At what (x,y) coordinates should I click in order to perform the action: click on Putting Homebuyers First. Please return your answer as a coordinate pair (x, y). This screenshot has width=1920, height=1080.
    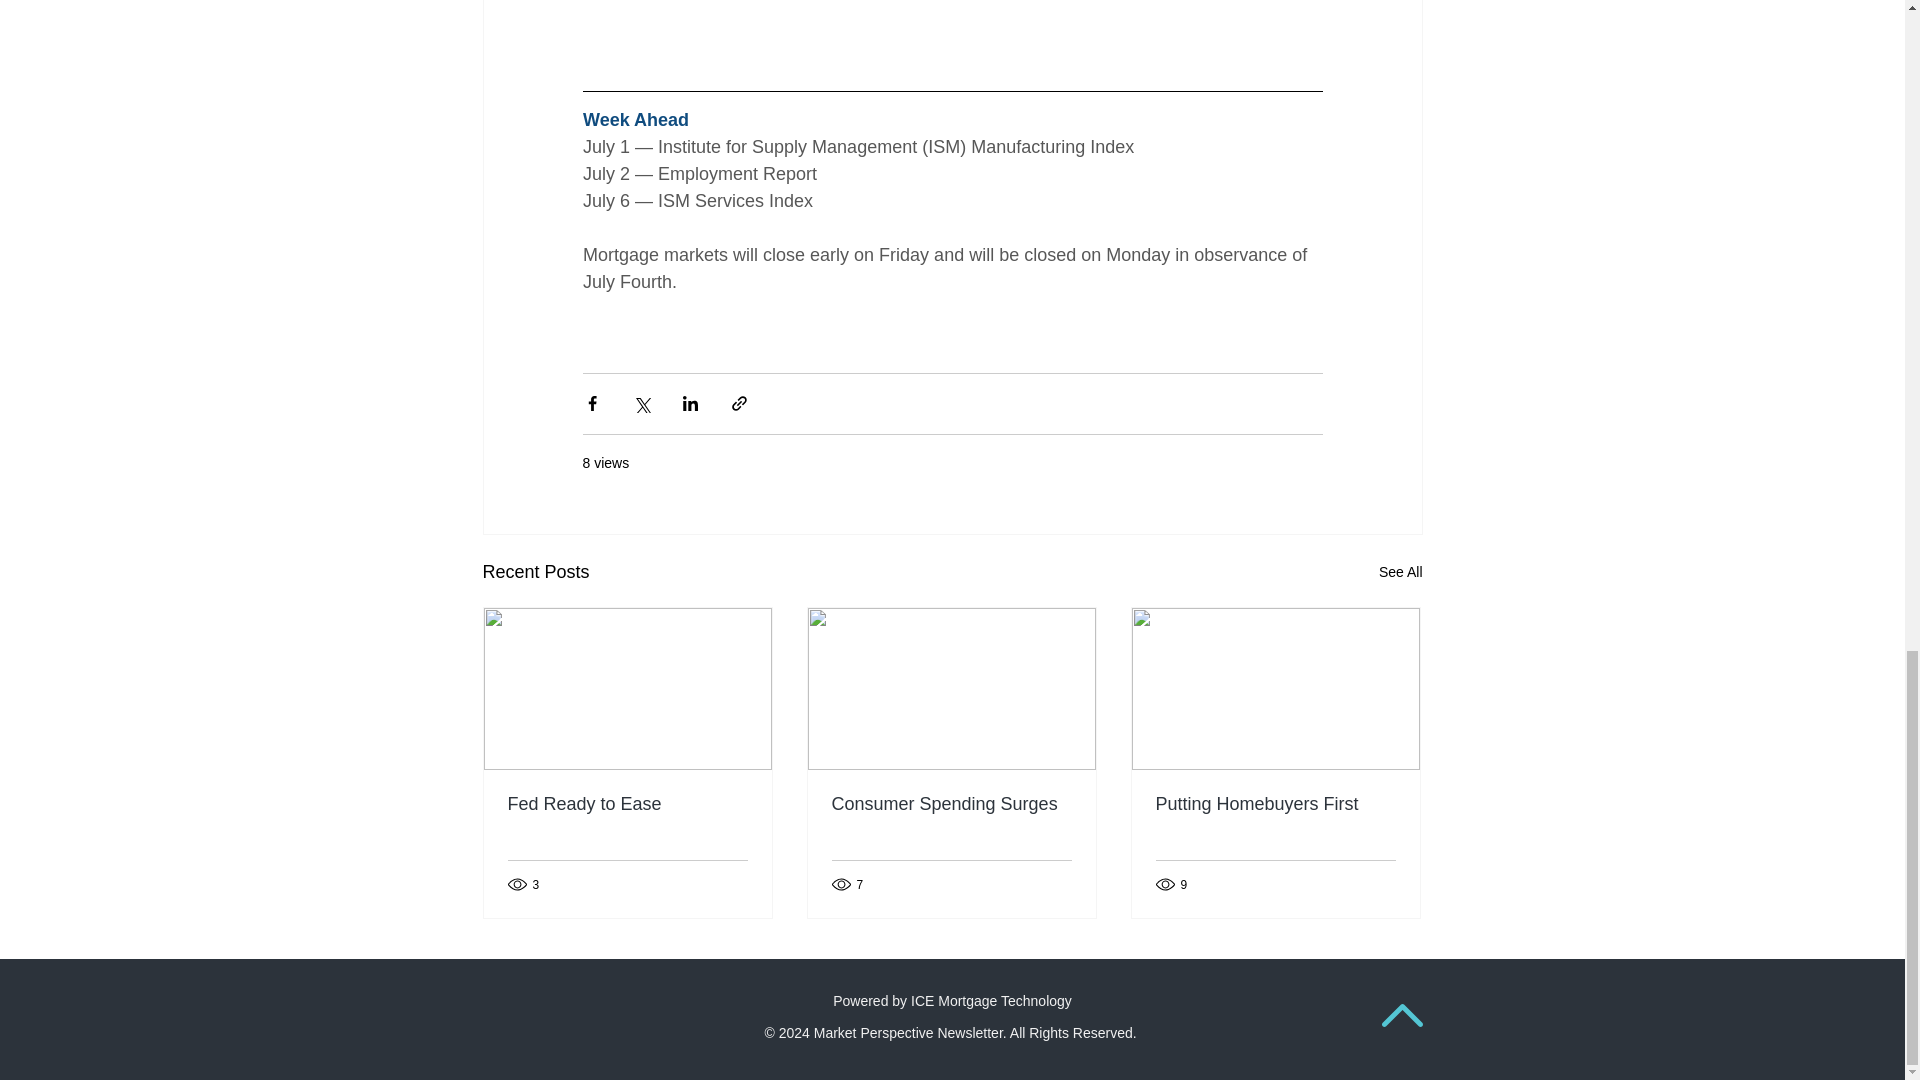
    Looking at the image, I should click on (1275, 804).